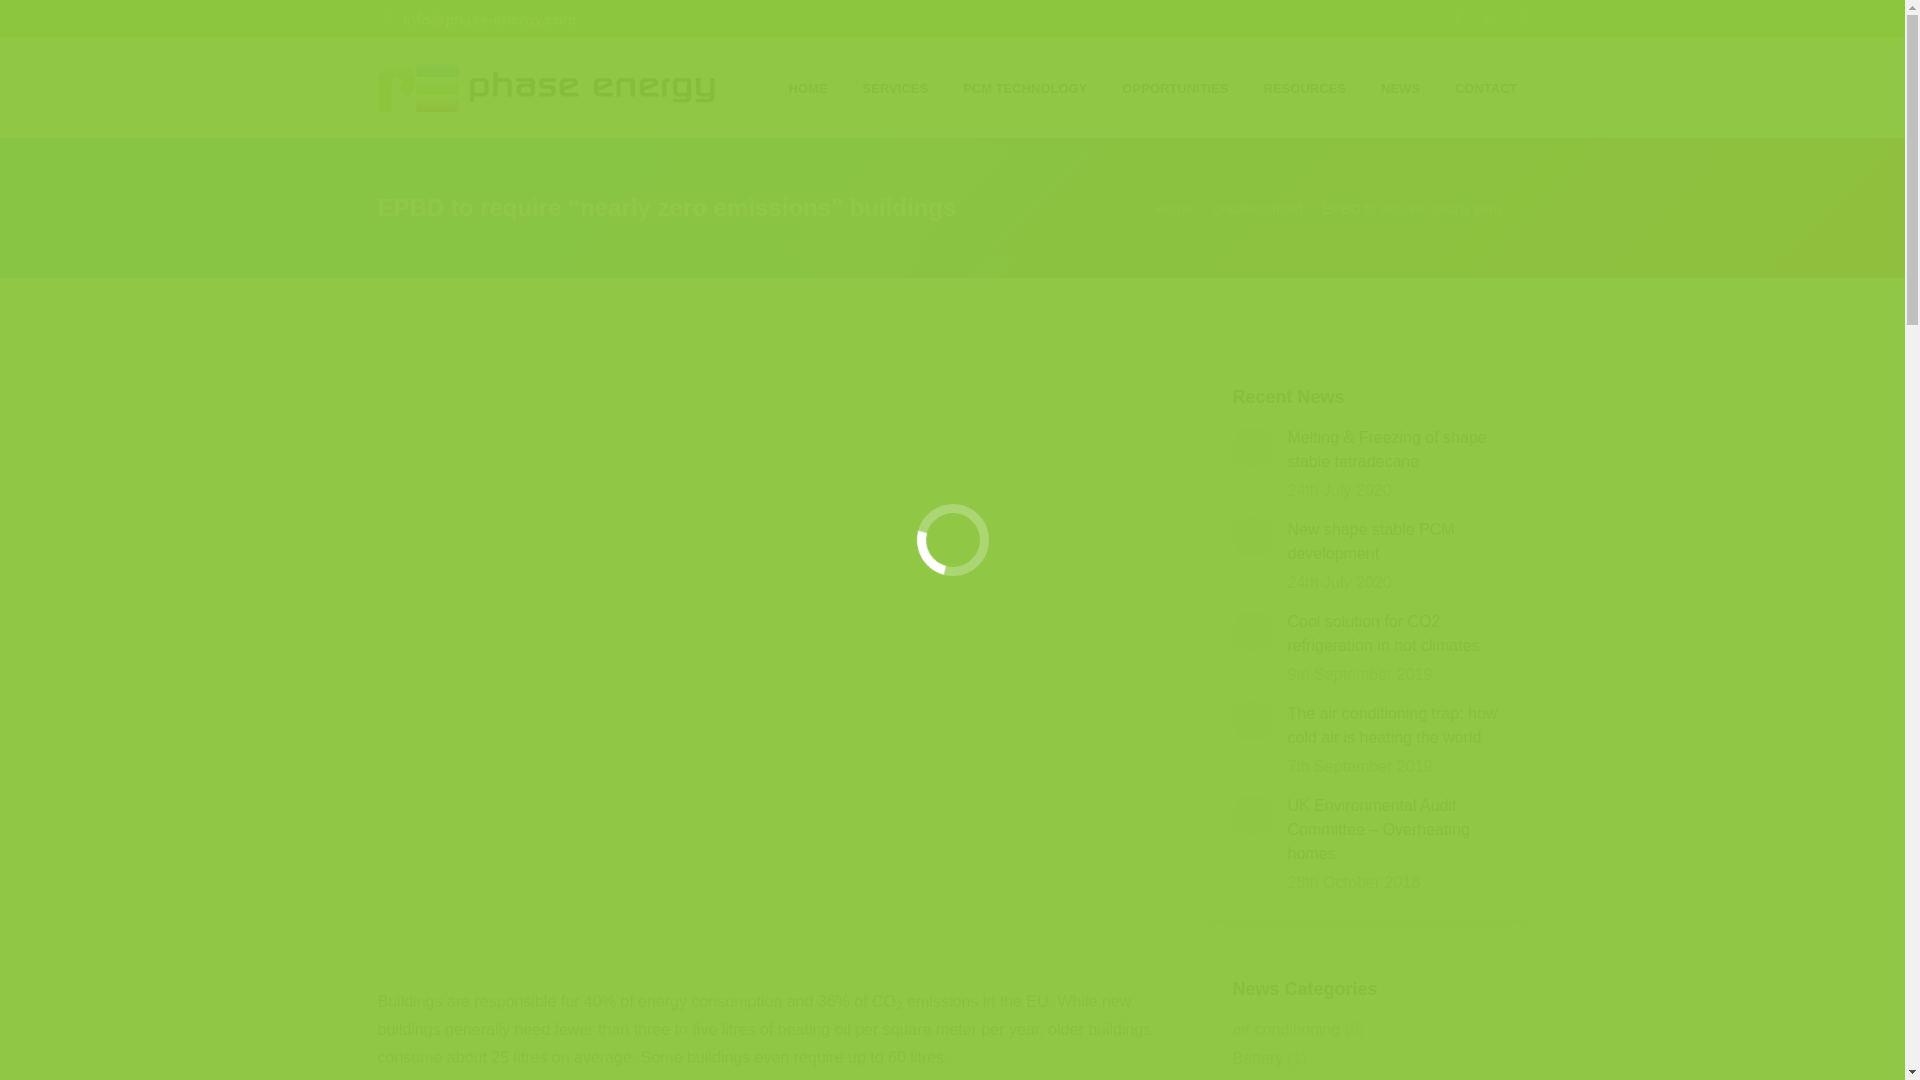  I want to click on SERVICES, so click(893, 80).